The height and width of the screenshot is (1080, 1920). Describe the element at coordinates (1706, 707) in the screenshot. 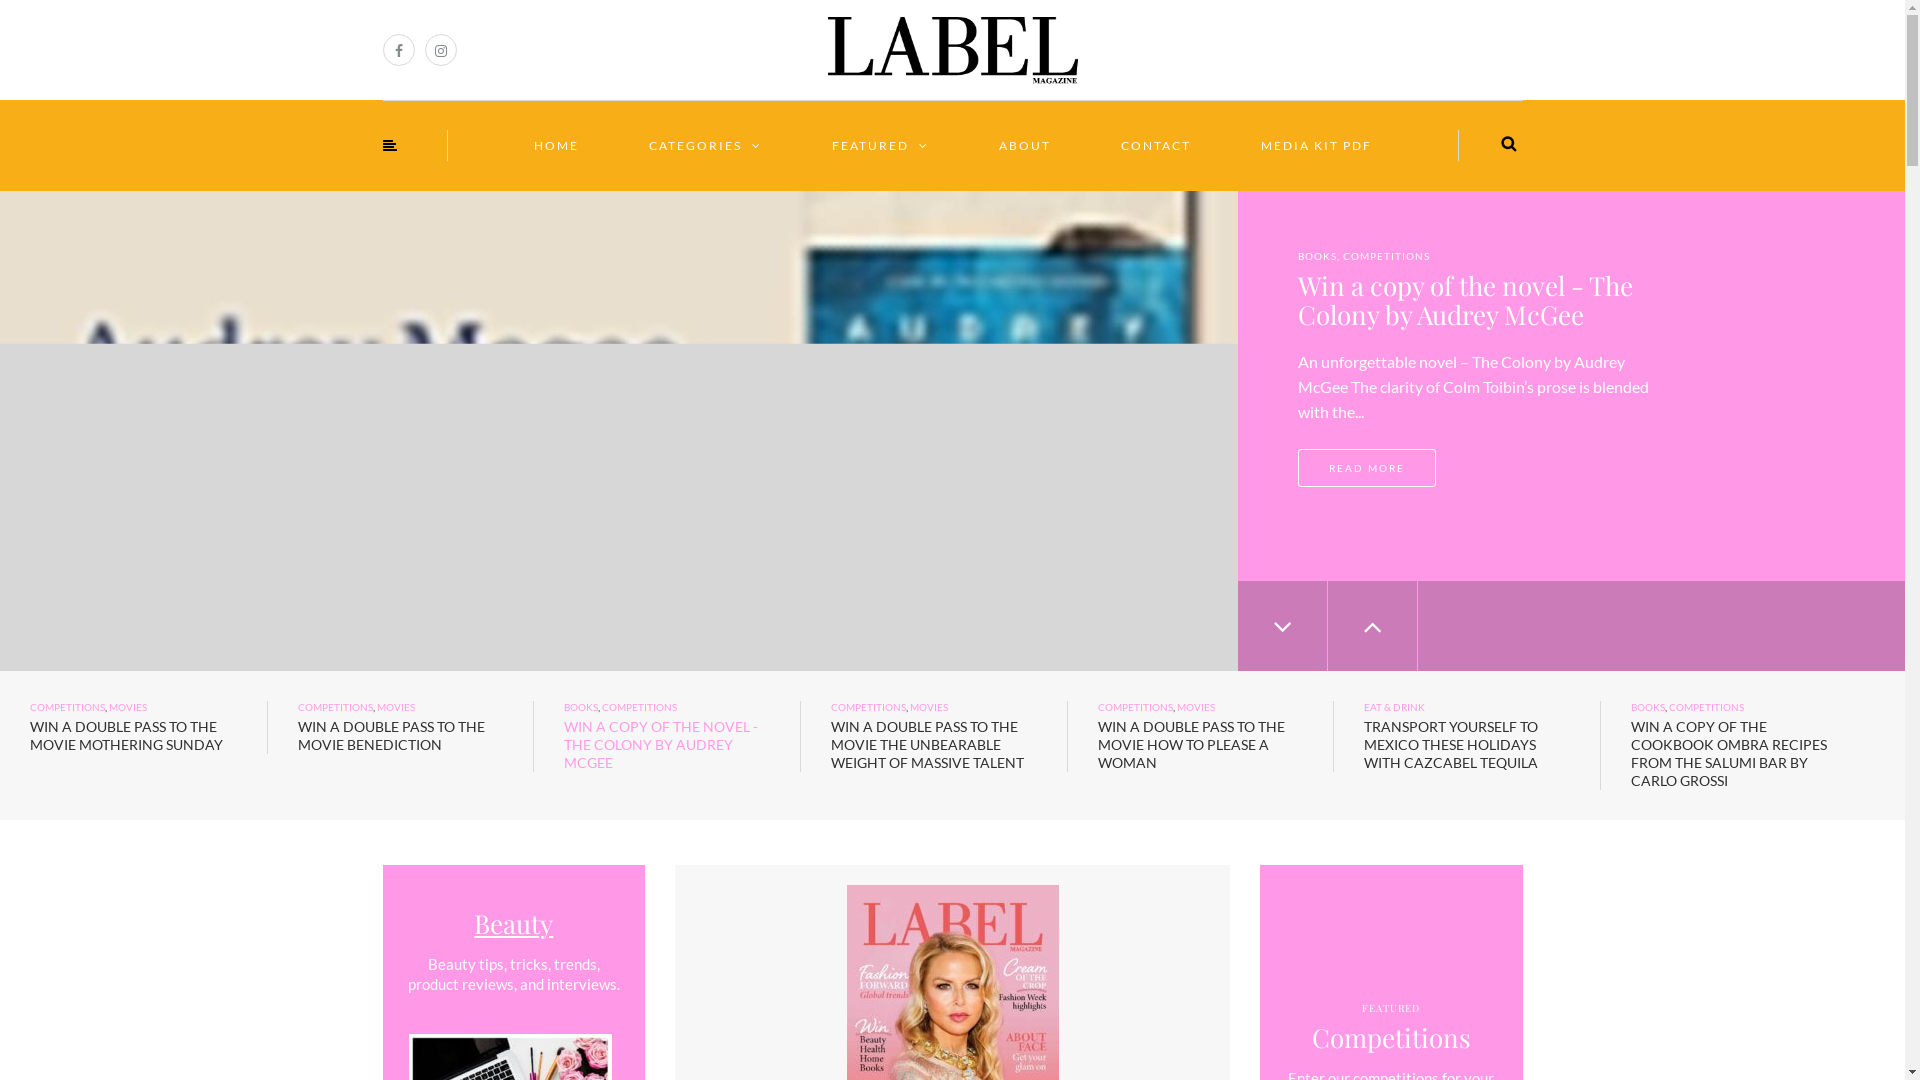

I see `COMPETITIONS` at that location.